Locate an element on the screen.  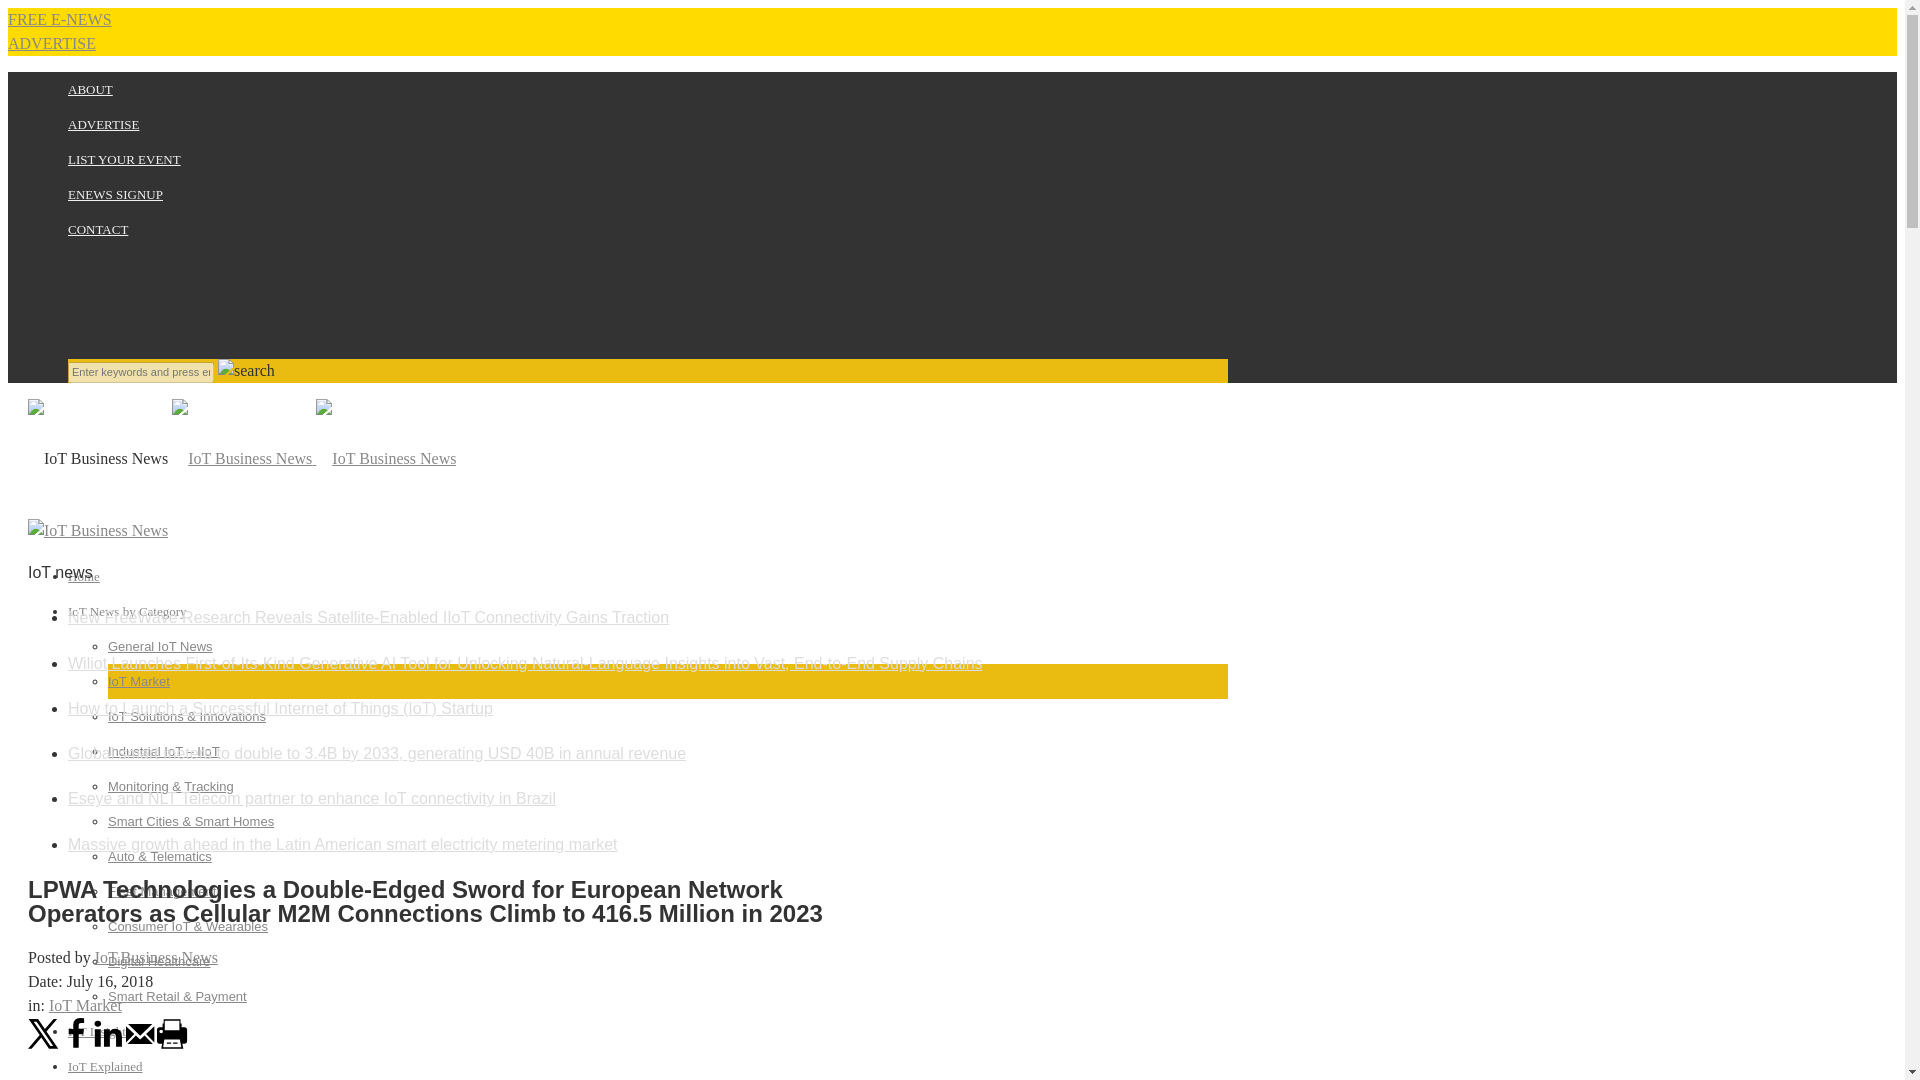
Share on X is located at coordinates (44, 1045).